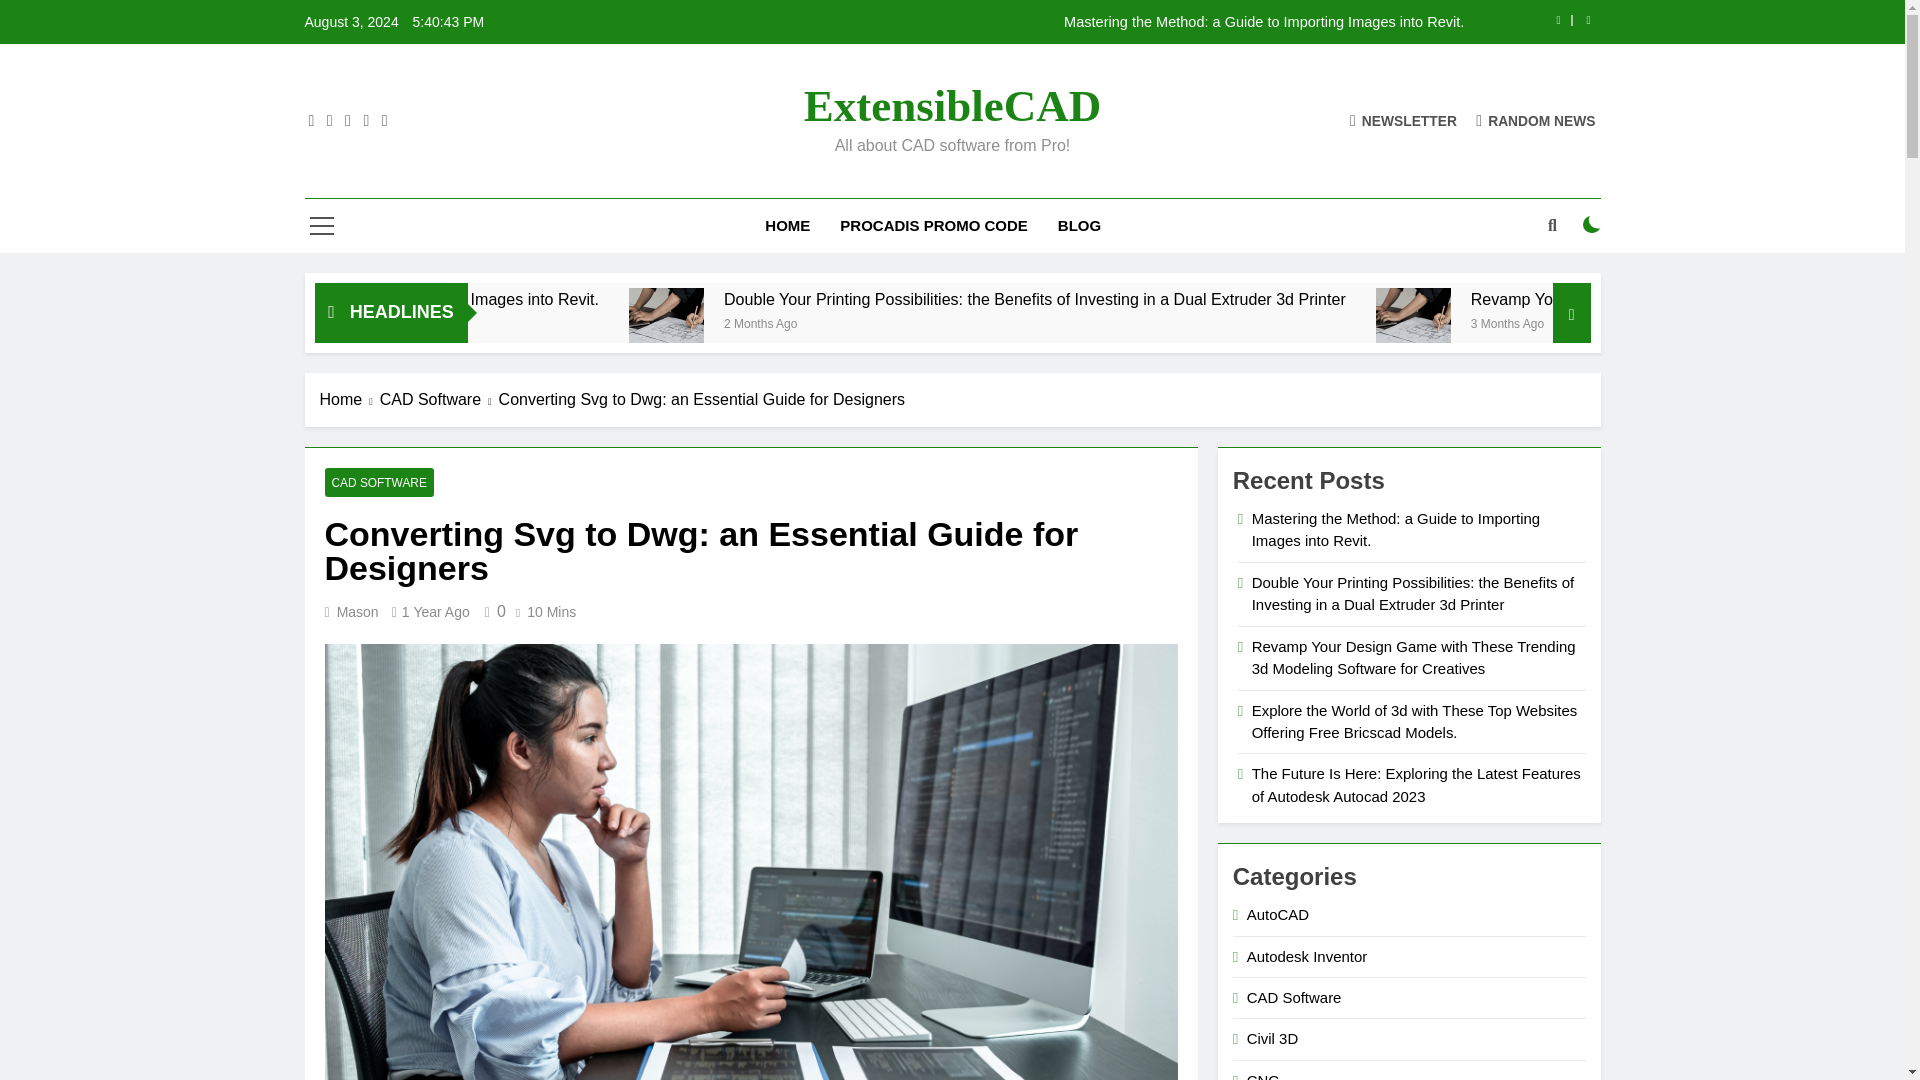 The width and height of the screenshot is (1920, 1080). I want to click on BLOG, so click(1078, 225).